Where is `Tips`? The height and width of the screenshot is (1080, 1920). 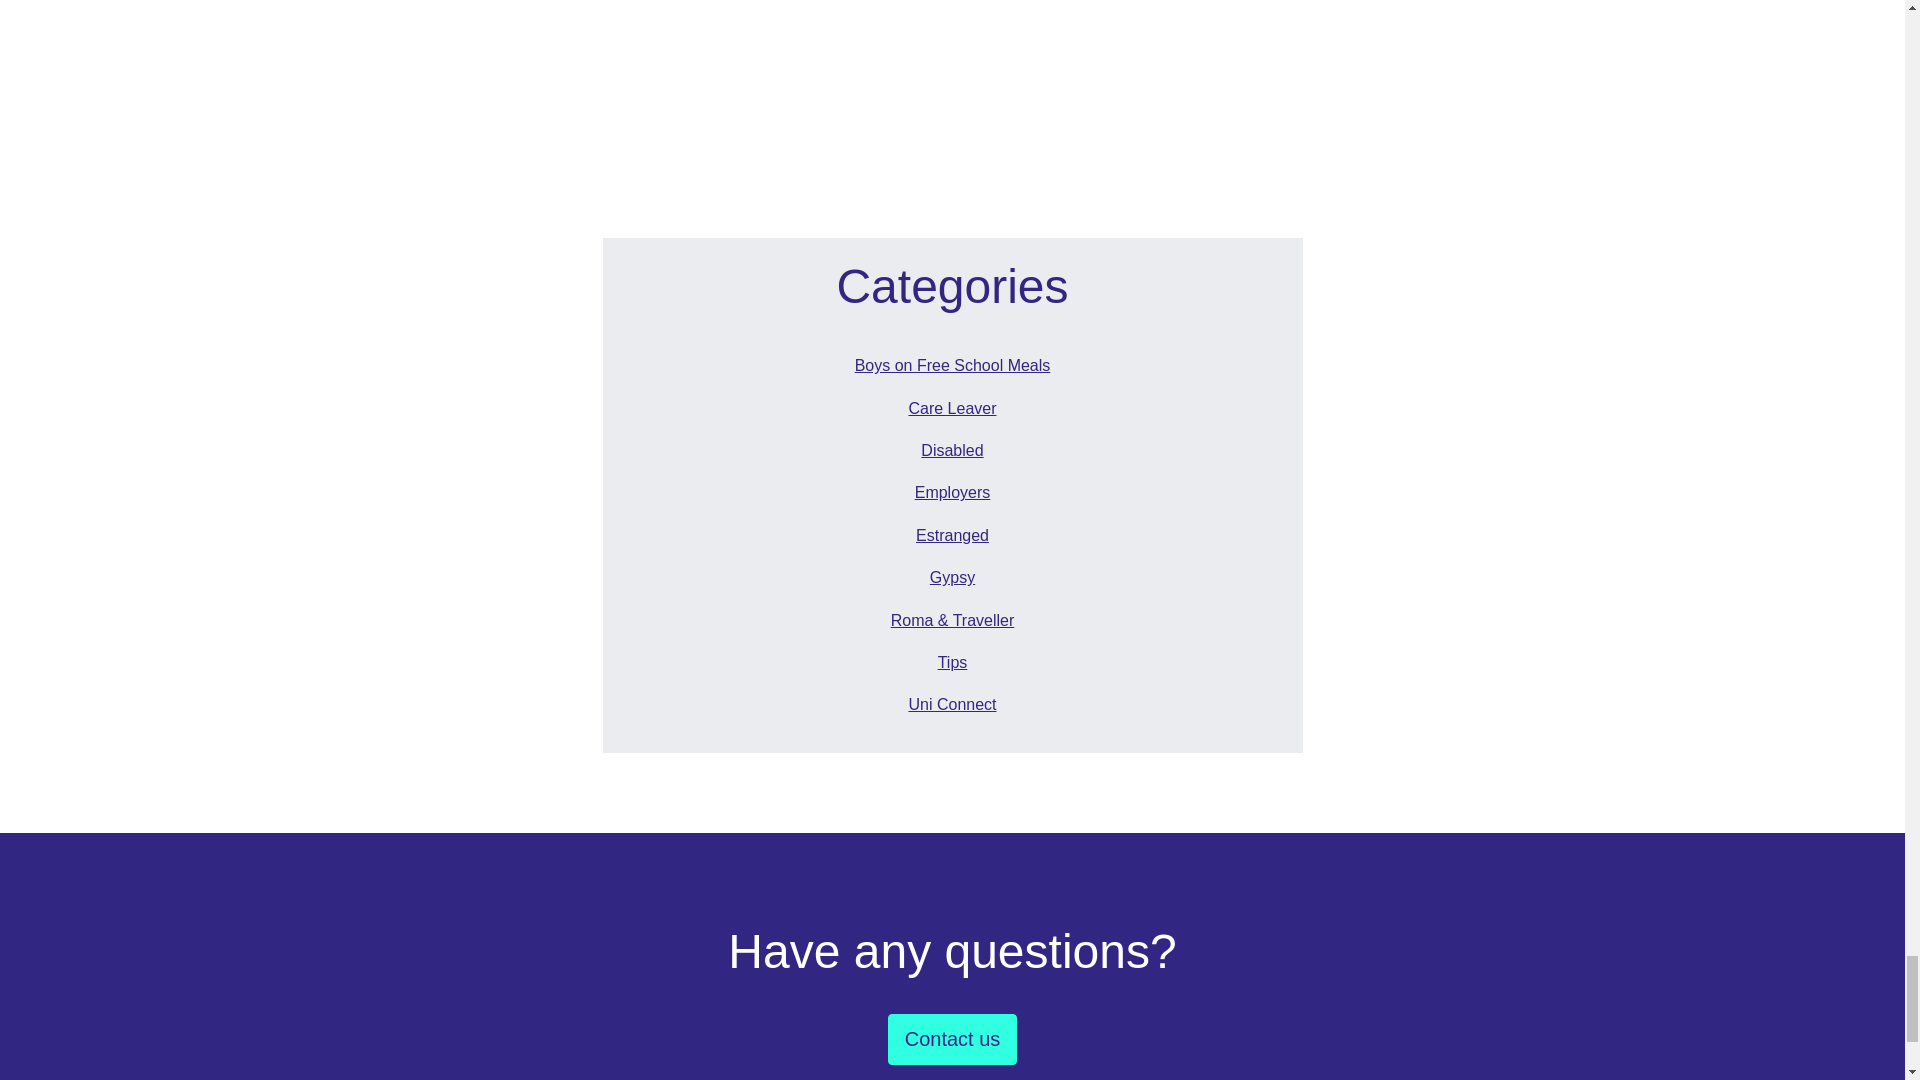 Tips is located at coordinates (951, 663).